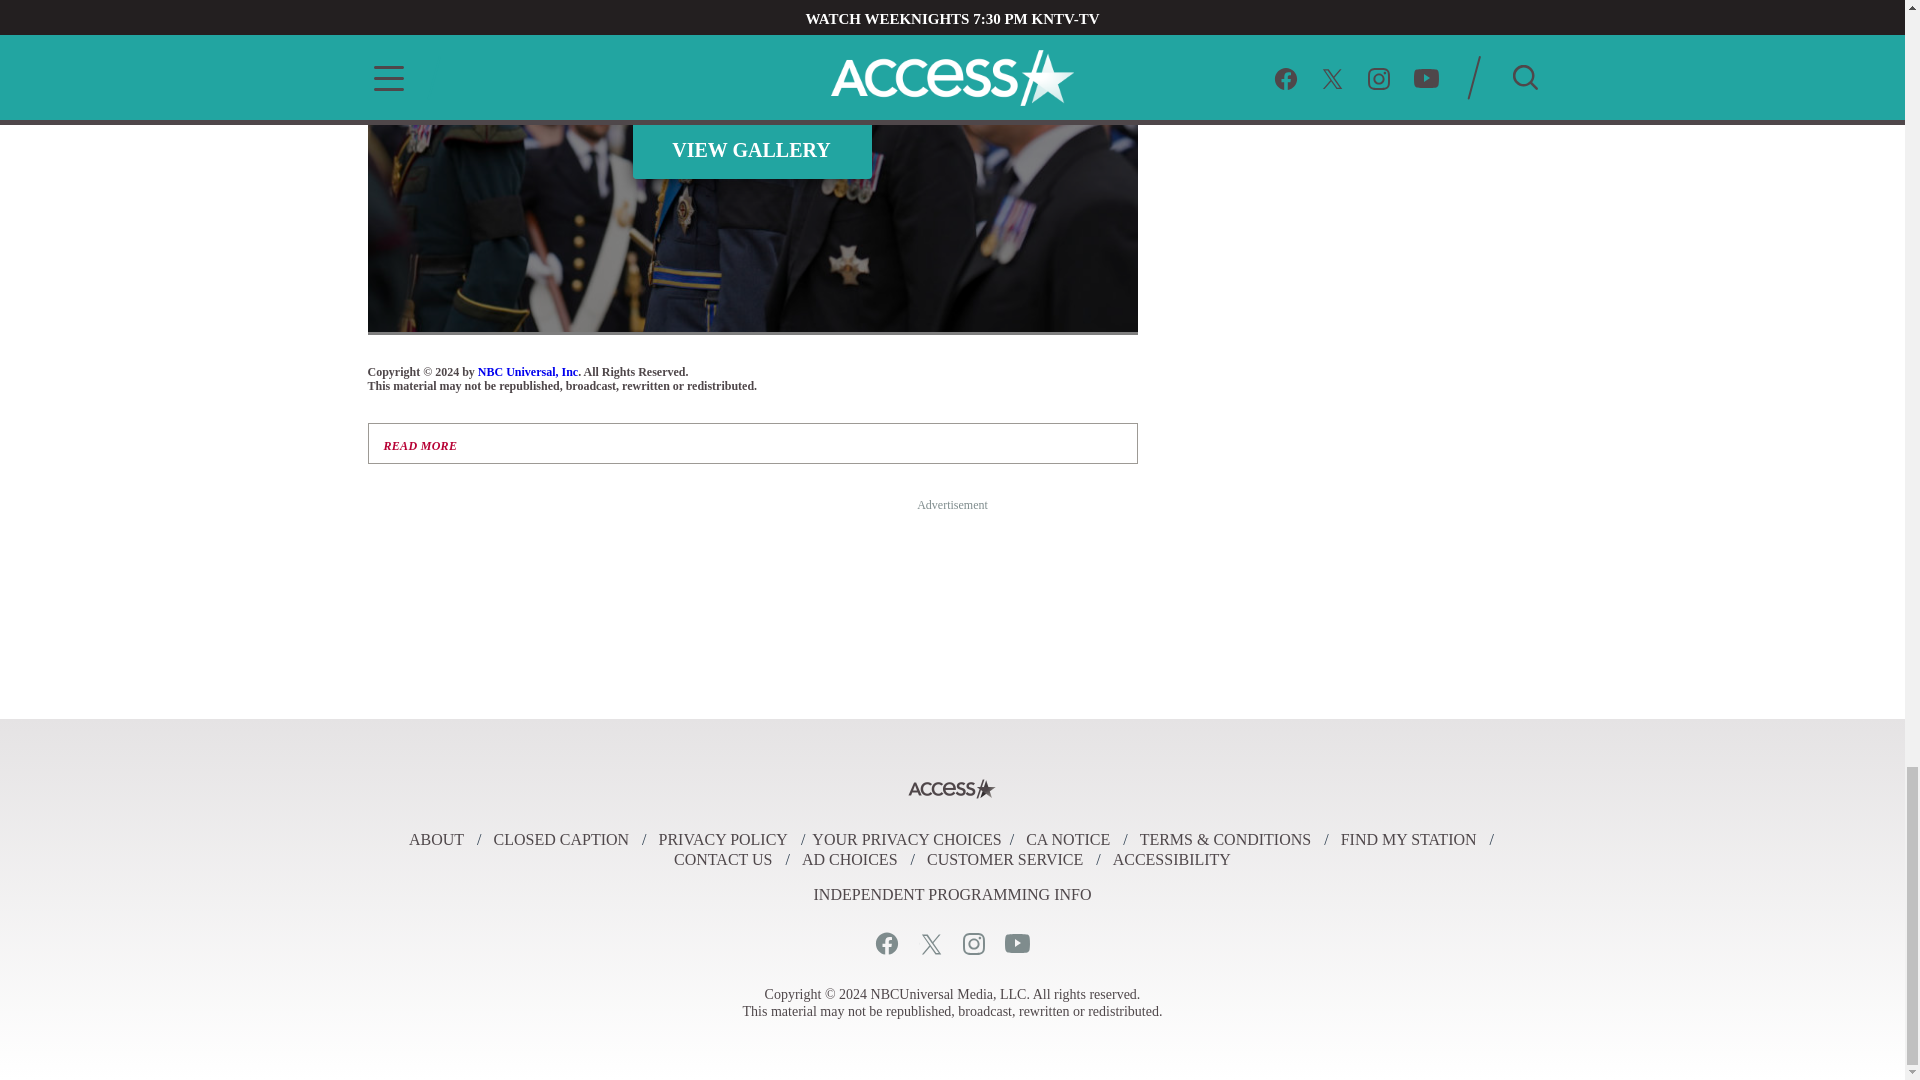  Describe the element at coordinates (930, 943) in the screenshot. I see `Twitter` at that location.